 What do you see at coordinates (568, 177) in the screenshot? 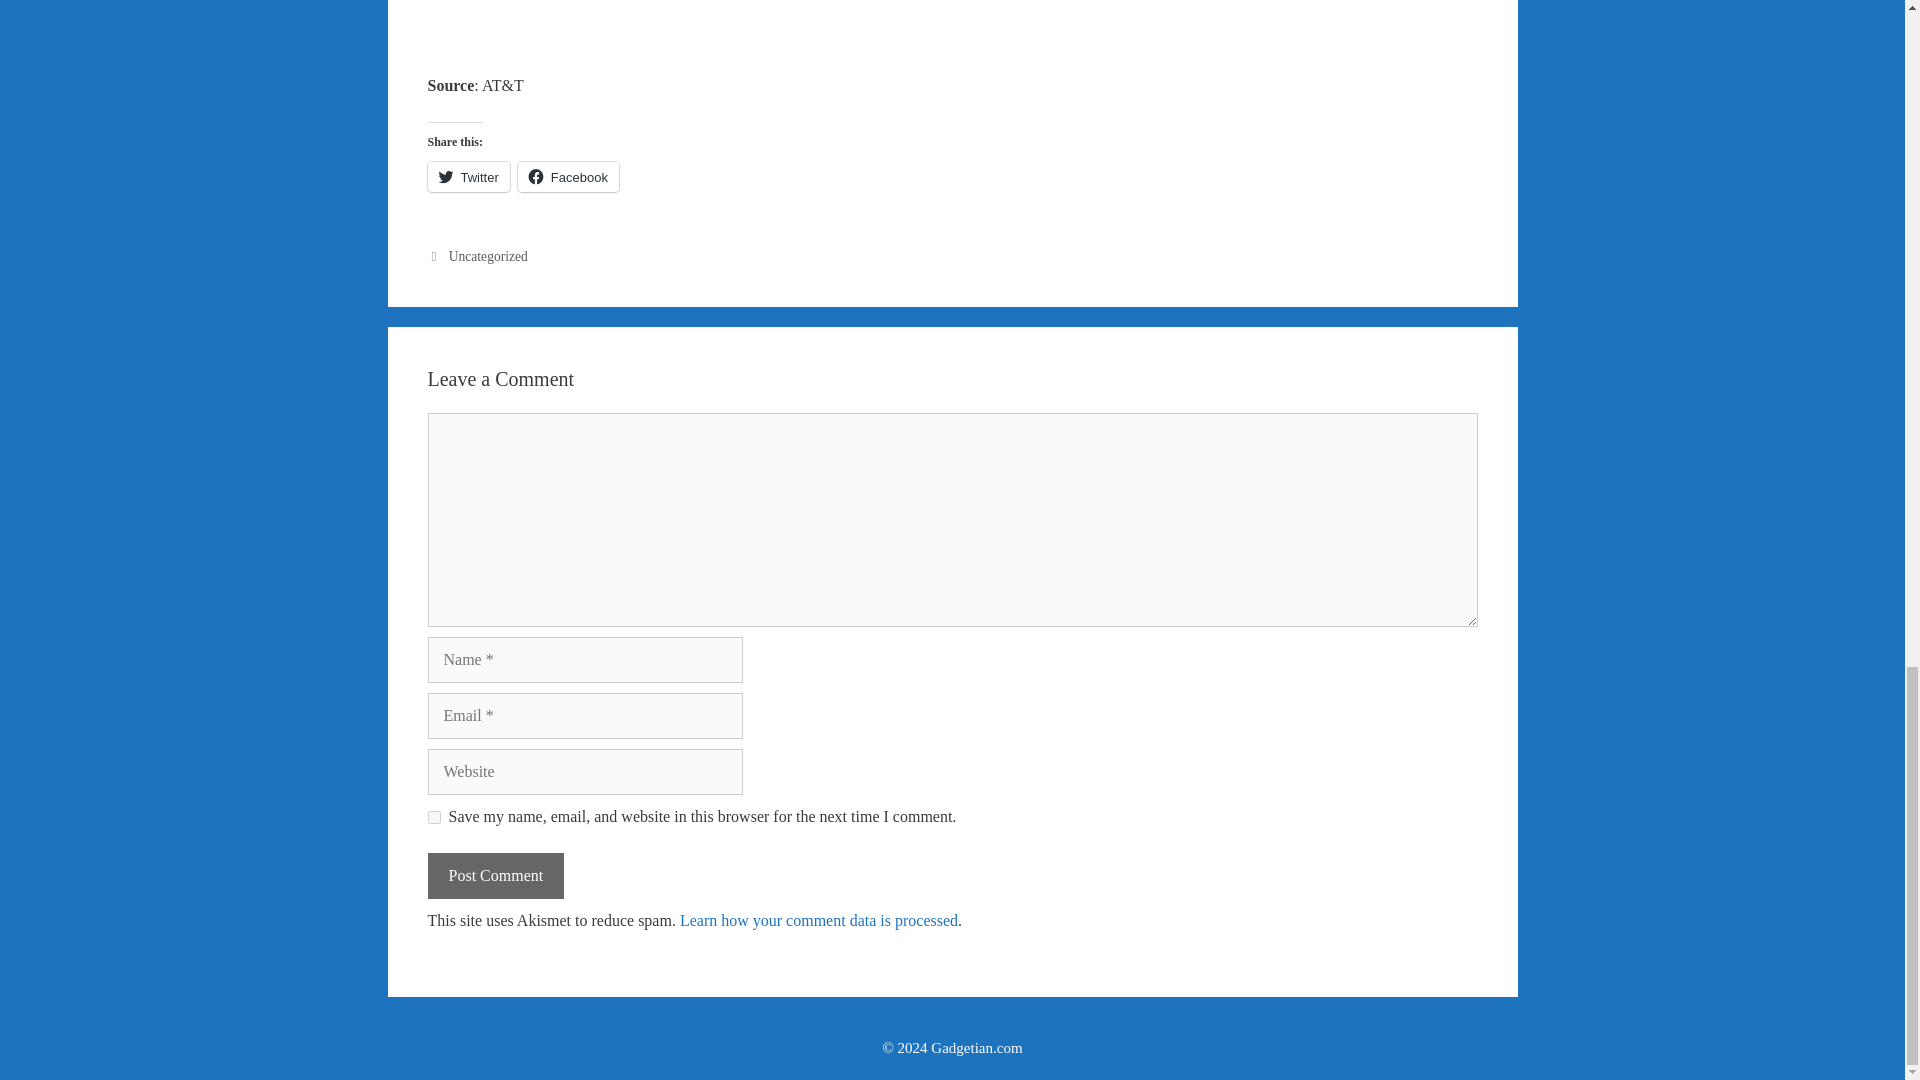
I see `Facebook` at bounding box center [568, 177].